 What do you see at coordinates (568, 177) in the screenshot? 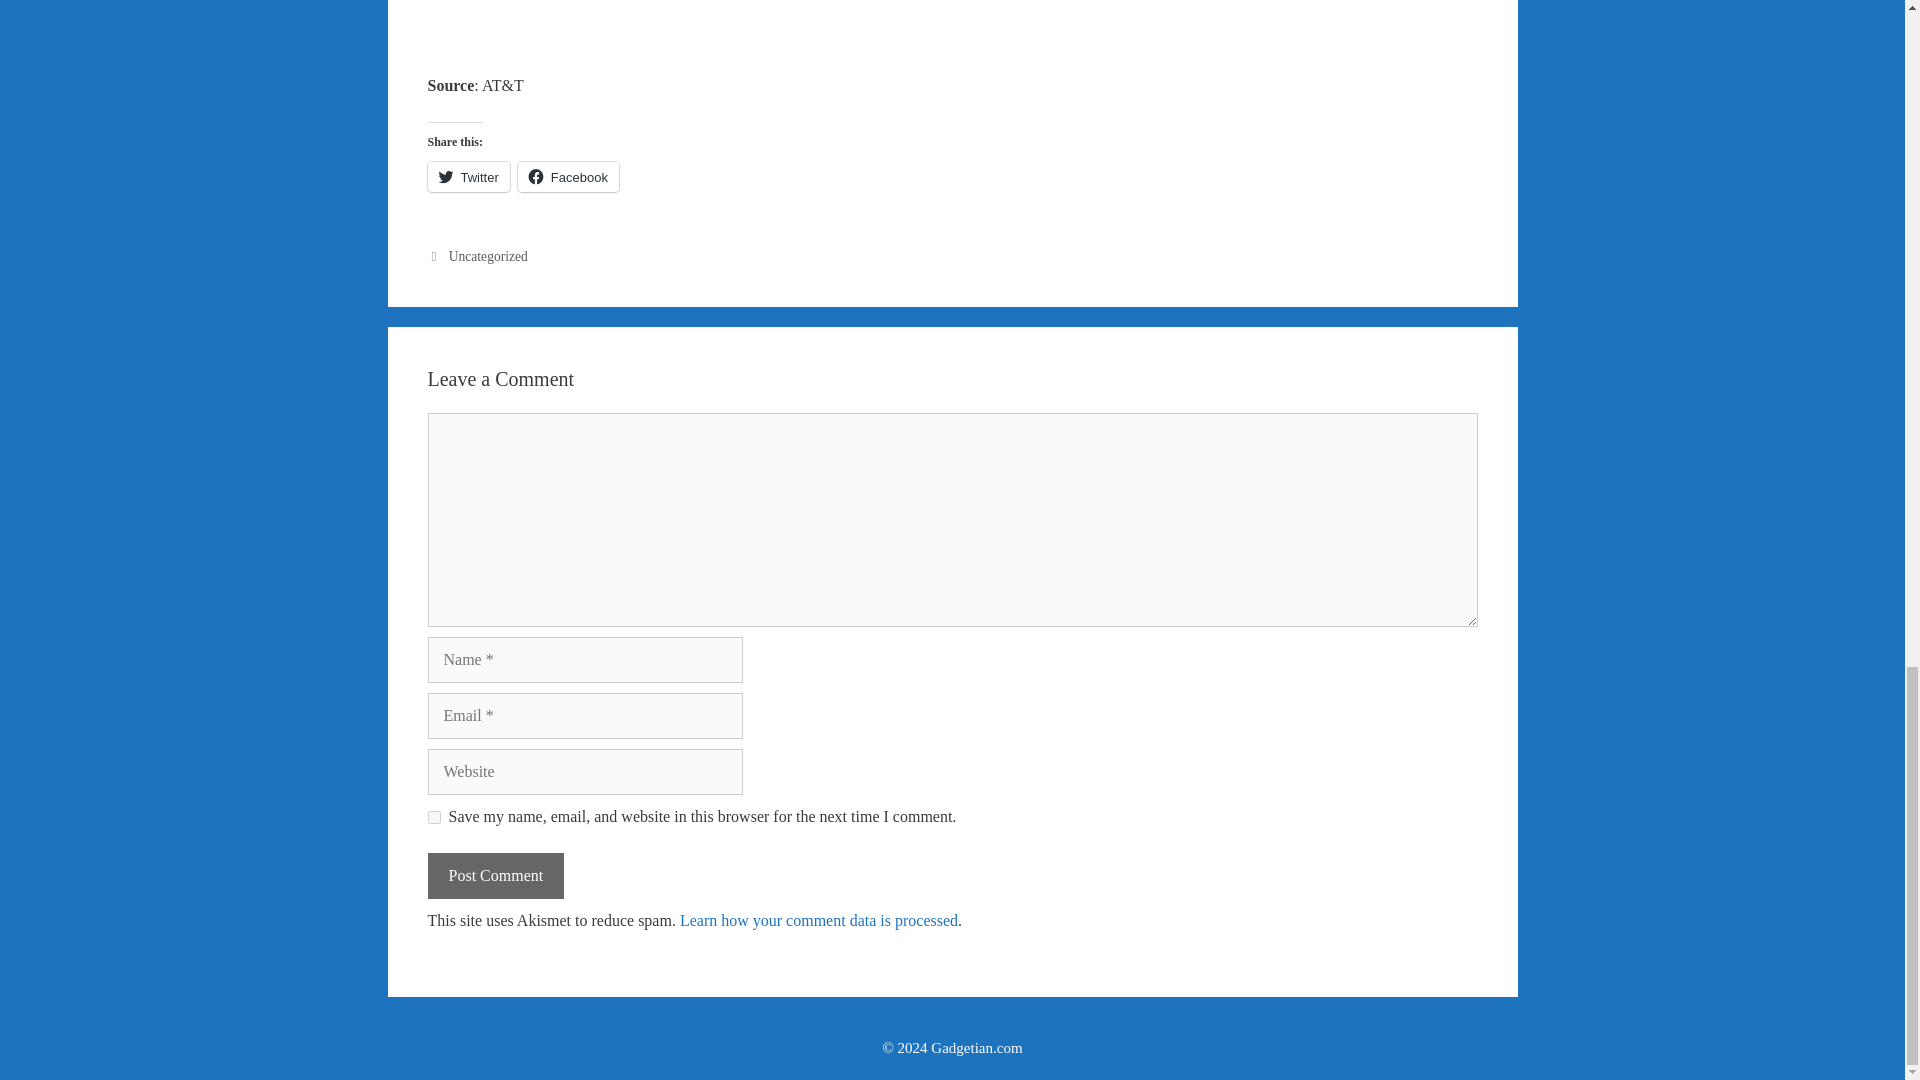
I see `Facebook` at bounding box center [568, 177].